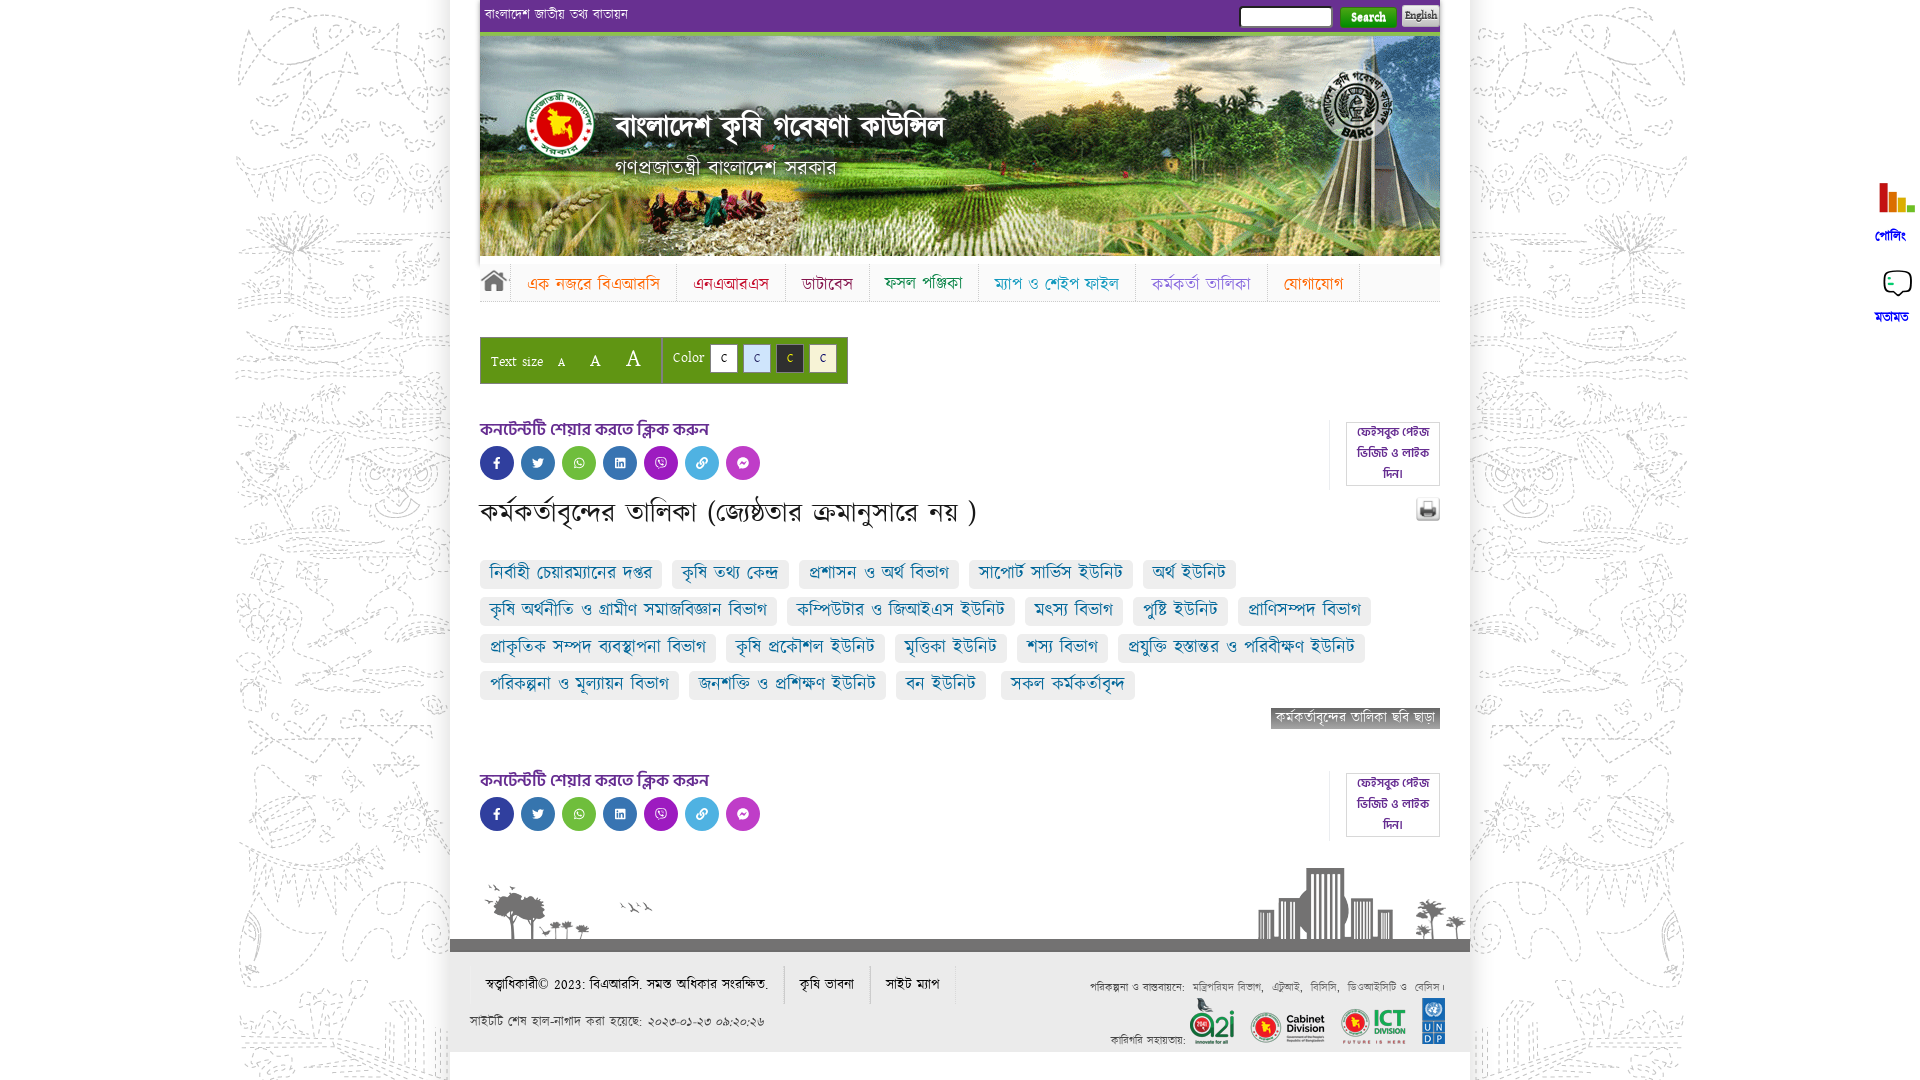 The height and width of the screenshot is (1080, 1920). What do you see at coordinates (562, 362) in the screenshot?
I see `A` at bounding box center [562, 362].